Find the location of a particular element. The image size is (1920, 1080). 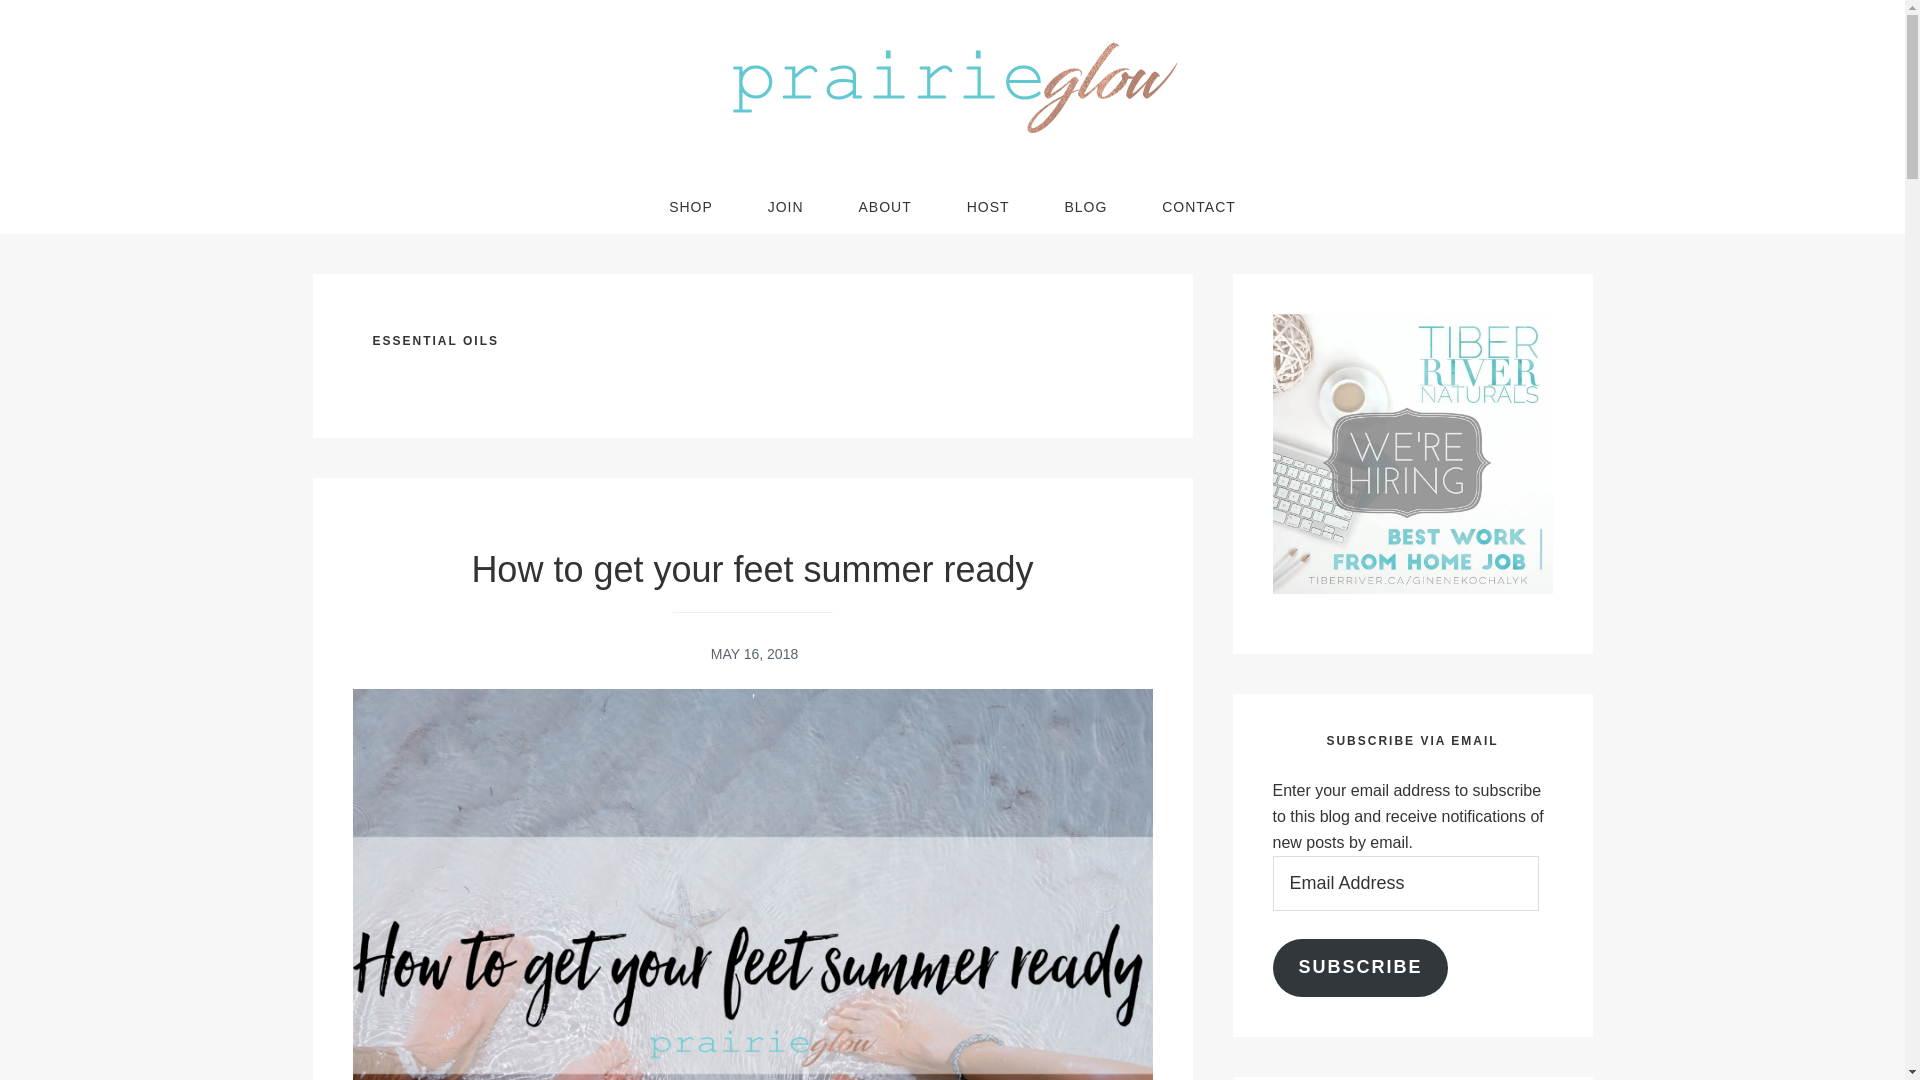

PRAIRIE GLOW is located at coordinates (952, 90).